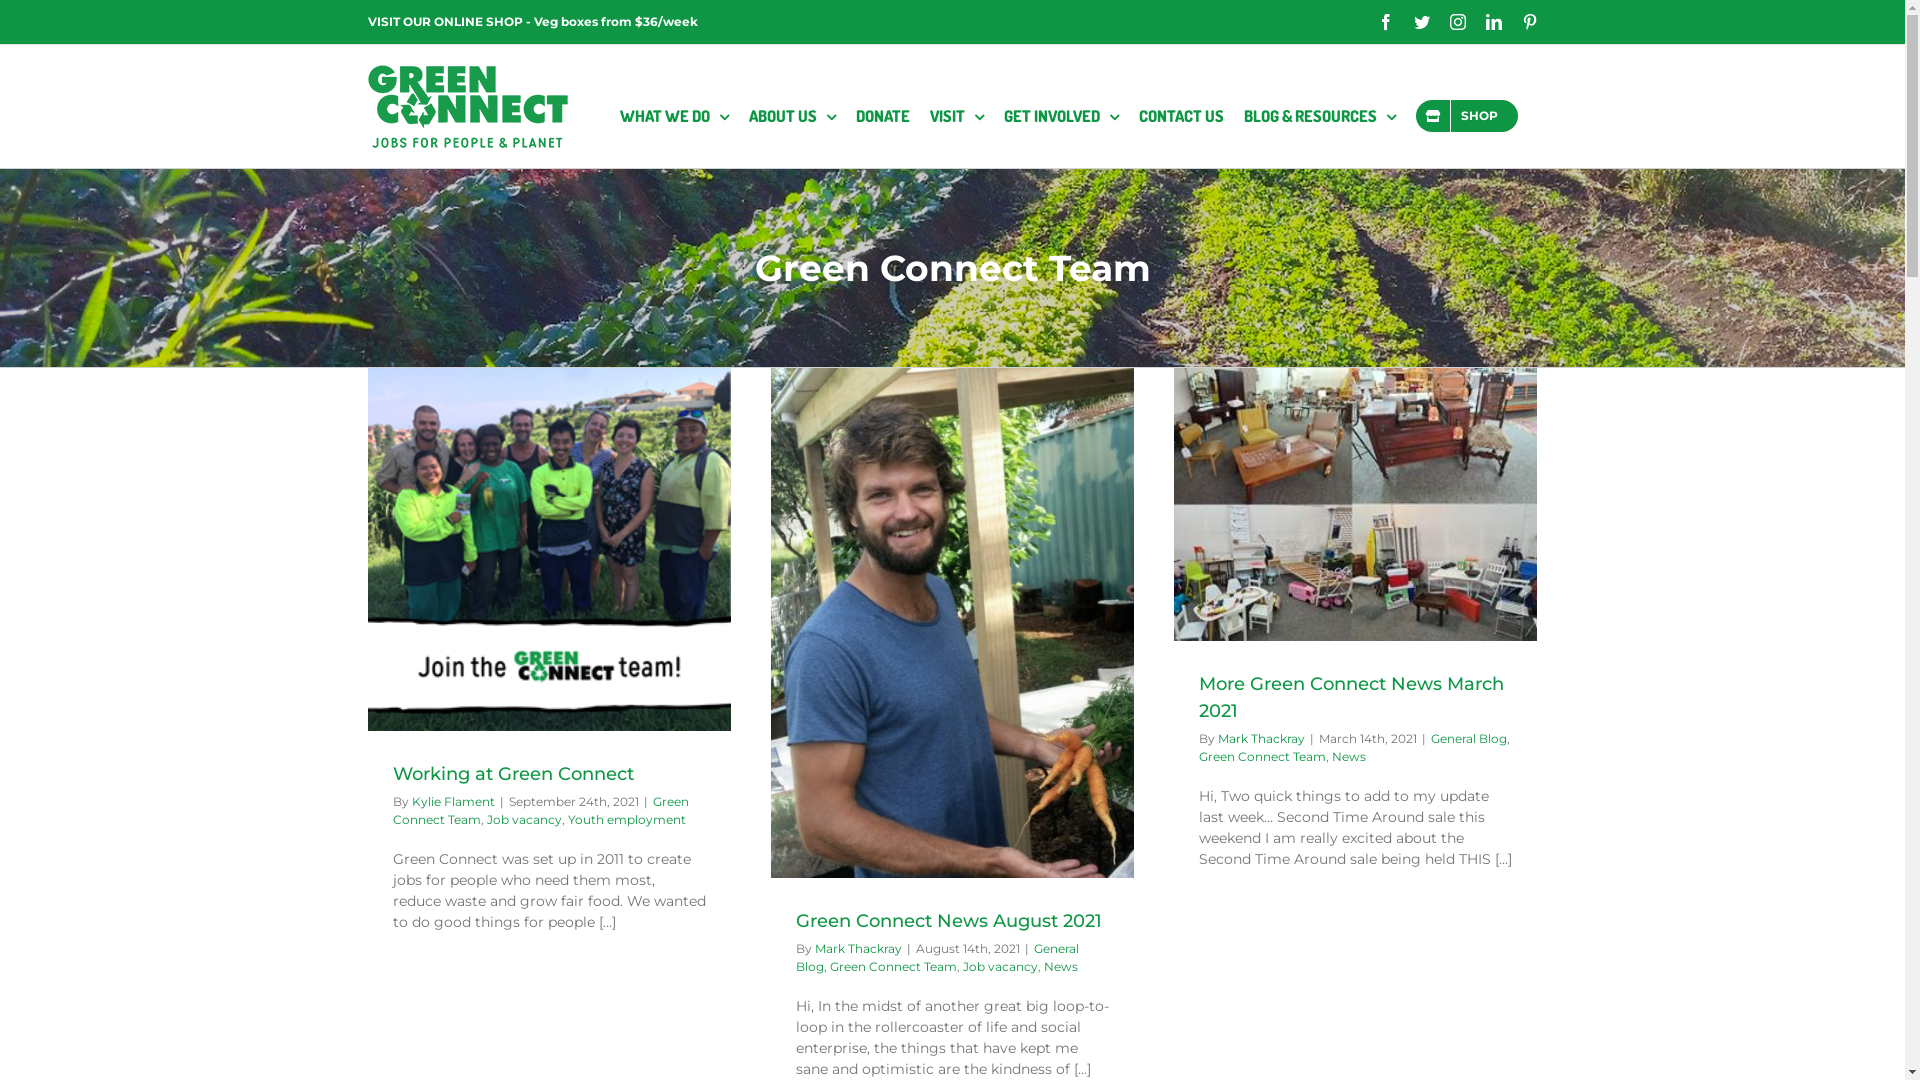  I want to click on Twitter, so click(1422, 22).